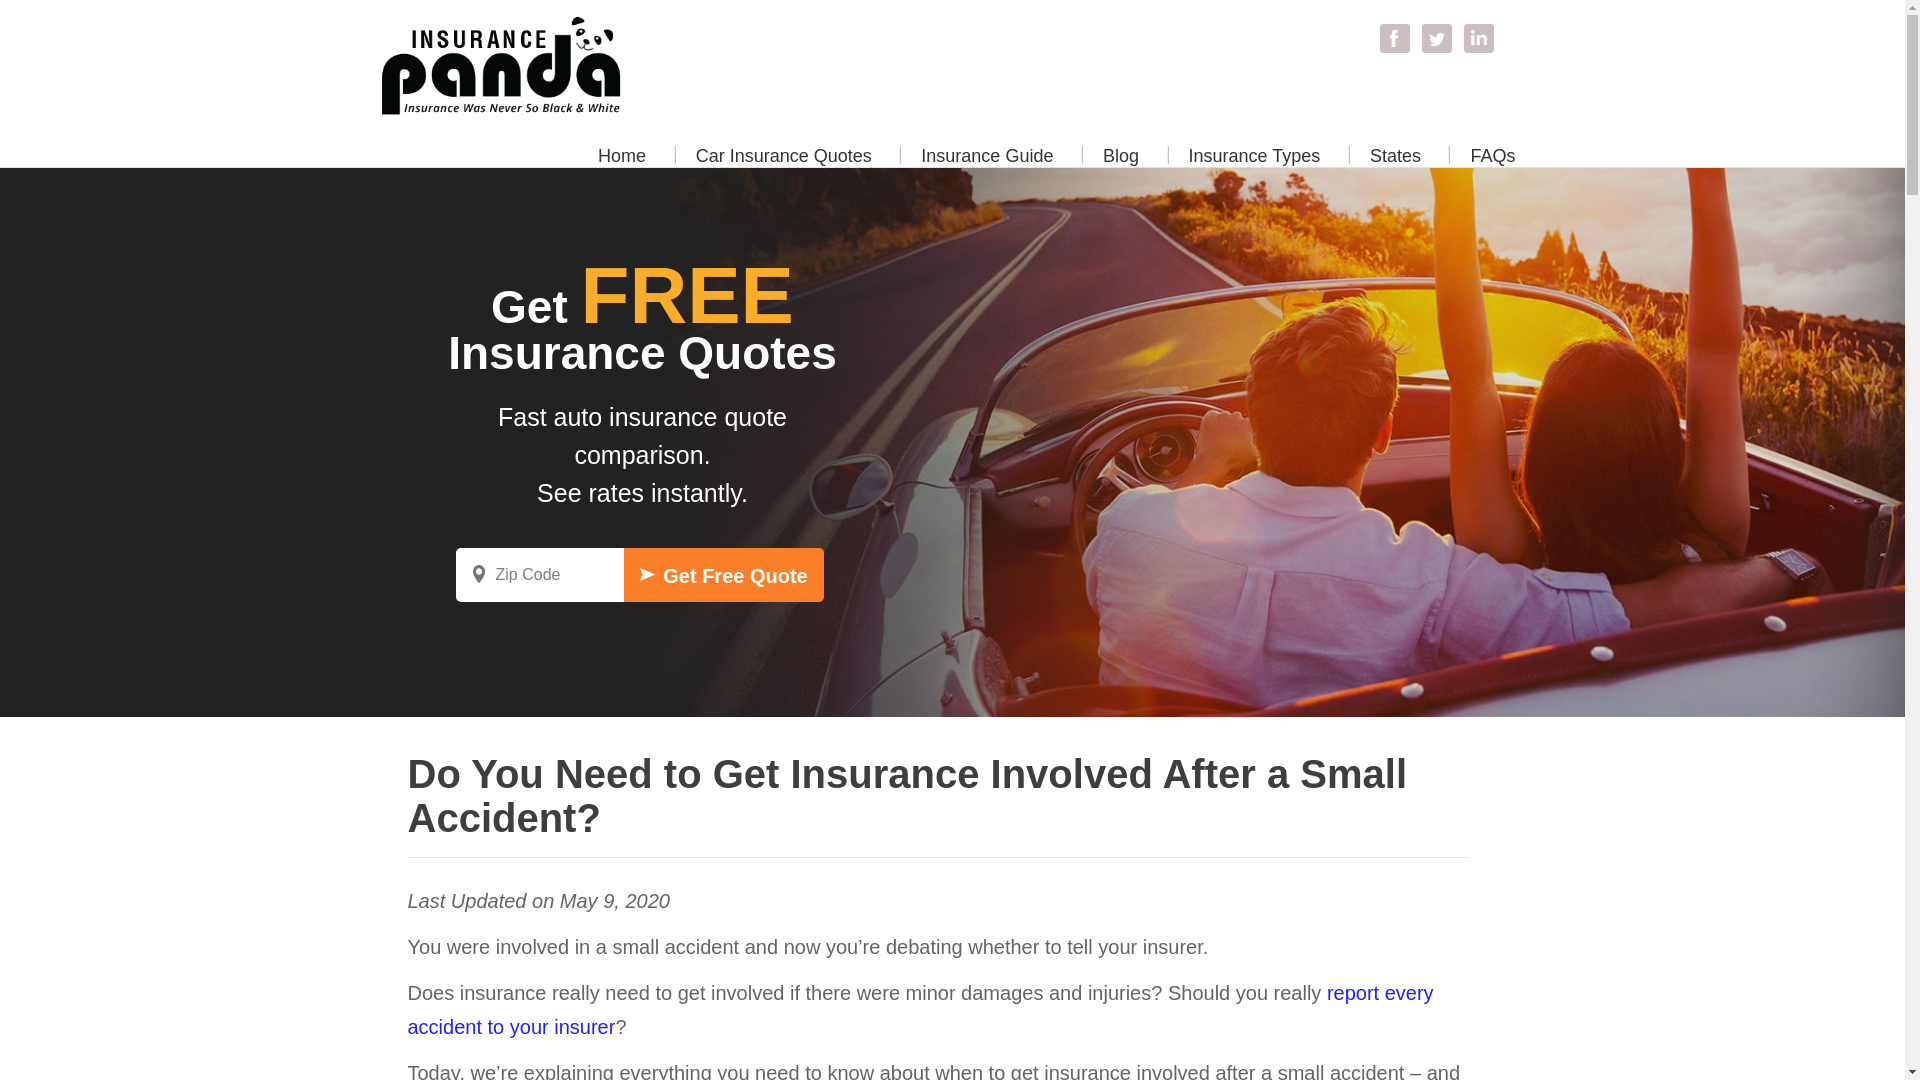 This screenshot has width=1920, height=1080. Describe the element at coordinates (1477, 36) in the screenshot. I see `Linkedin` at that location.